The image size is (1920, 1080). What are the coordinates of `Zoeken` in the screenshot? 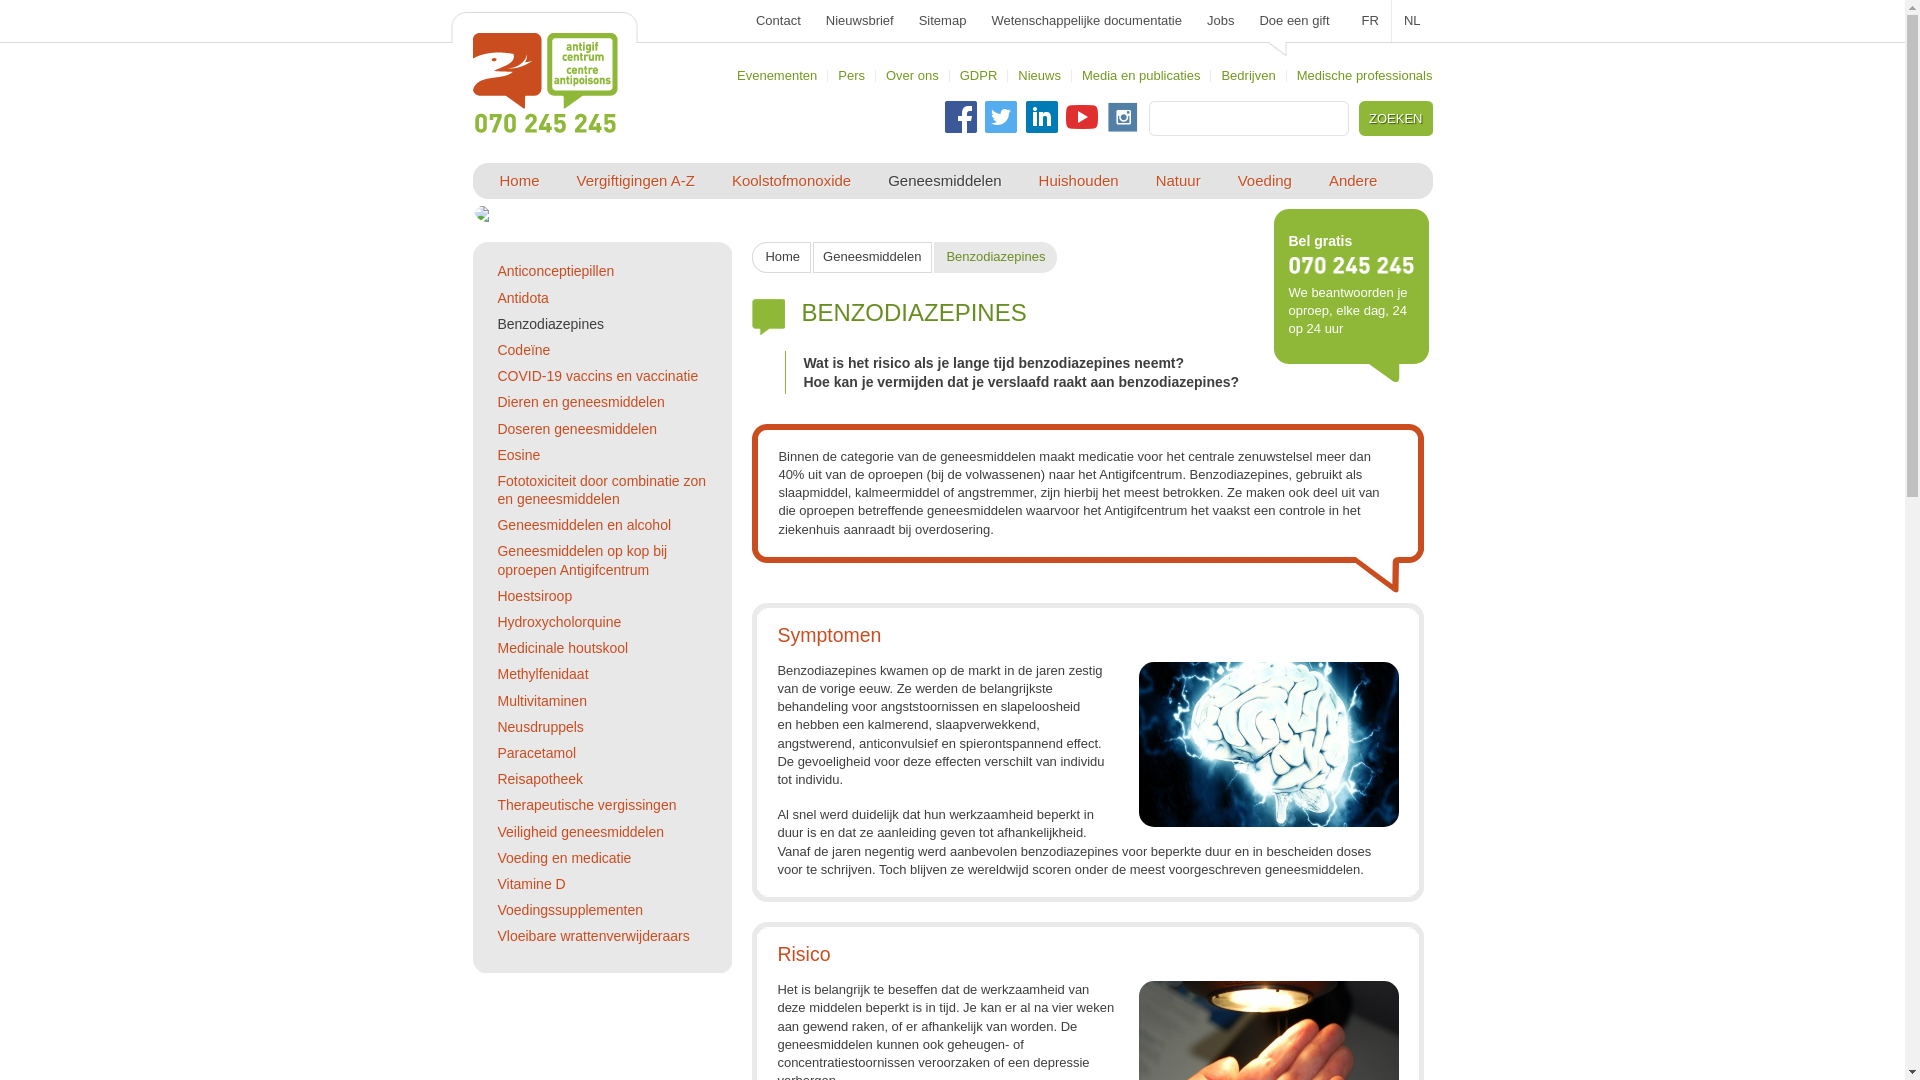 It's located at (1398, 118).